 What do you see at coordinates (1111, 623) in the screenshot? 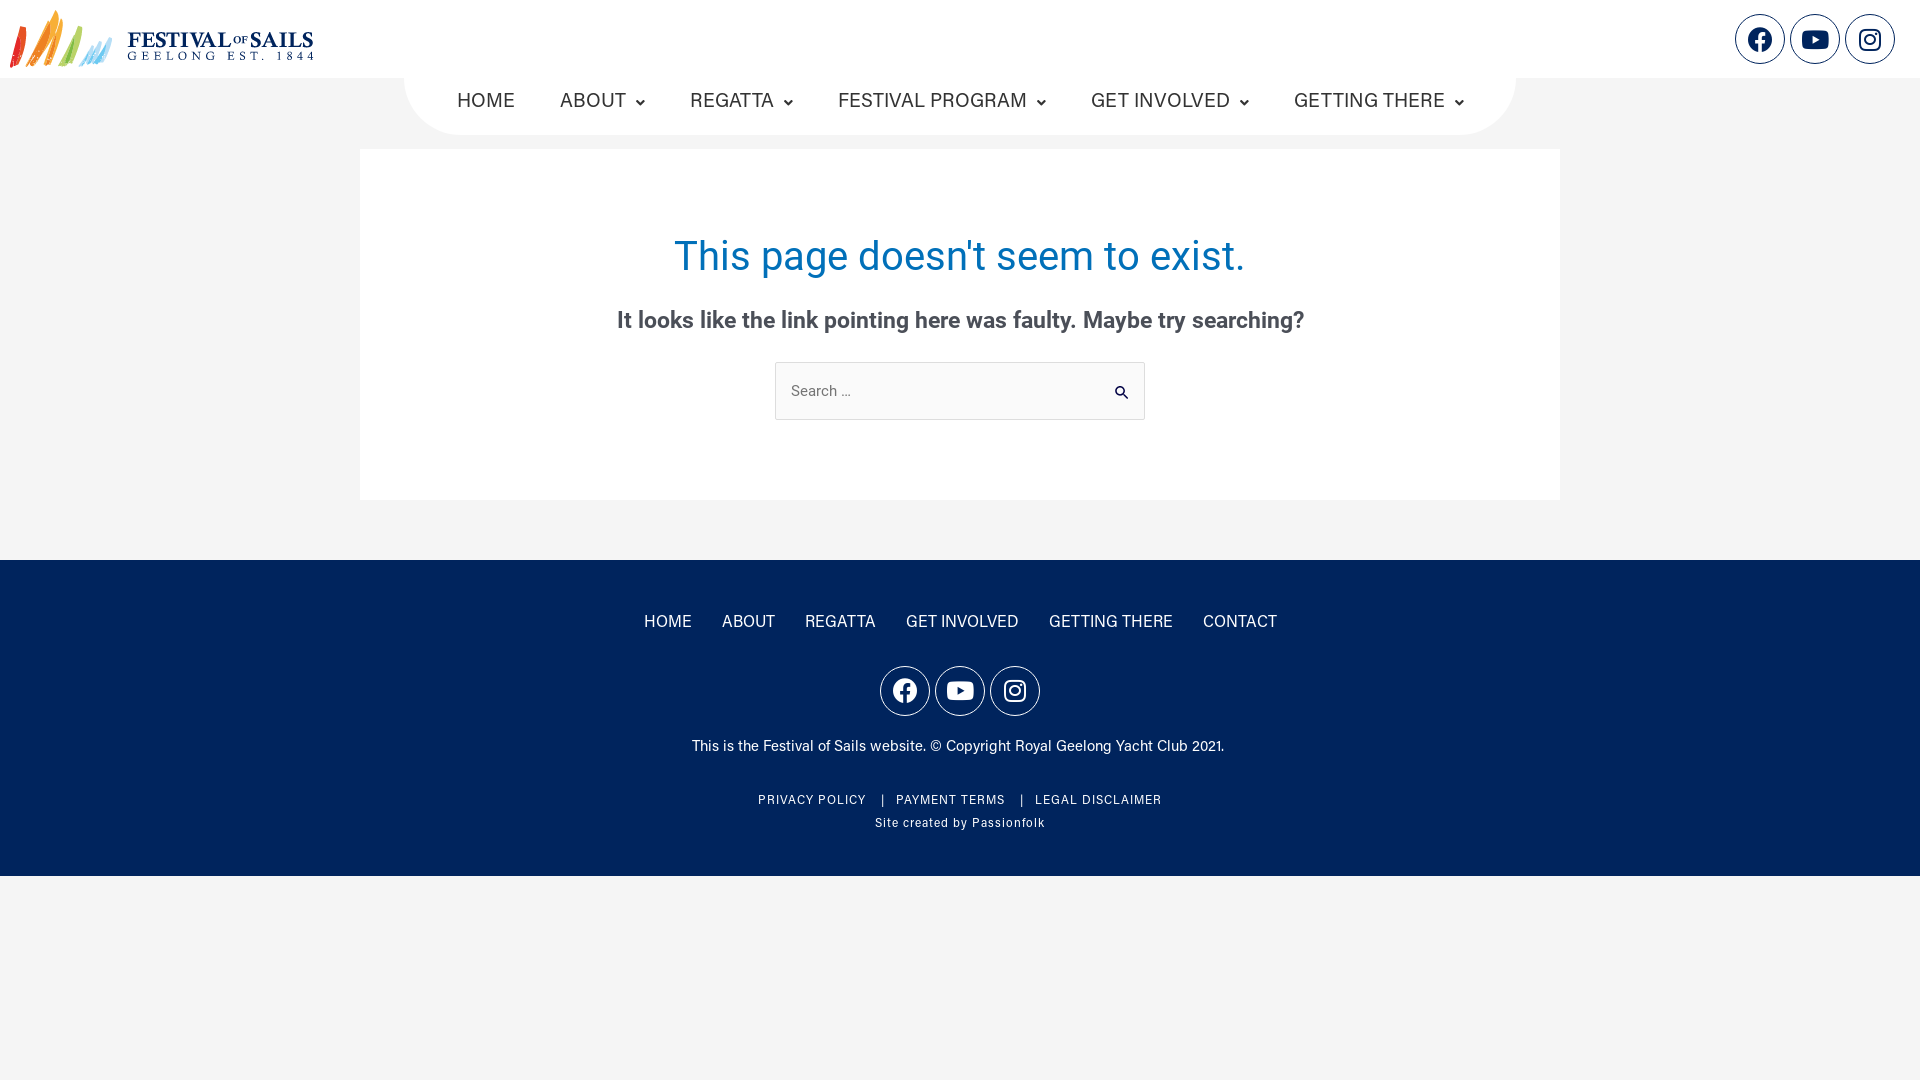
I see `GETTING THERE` at bounding box center [1111, 623].